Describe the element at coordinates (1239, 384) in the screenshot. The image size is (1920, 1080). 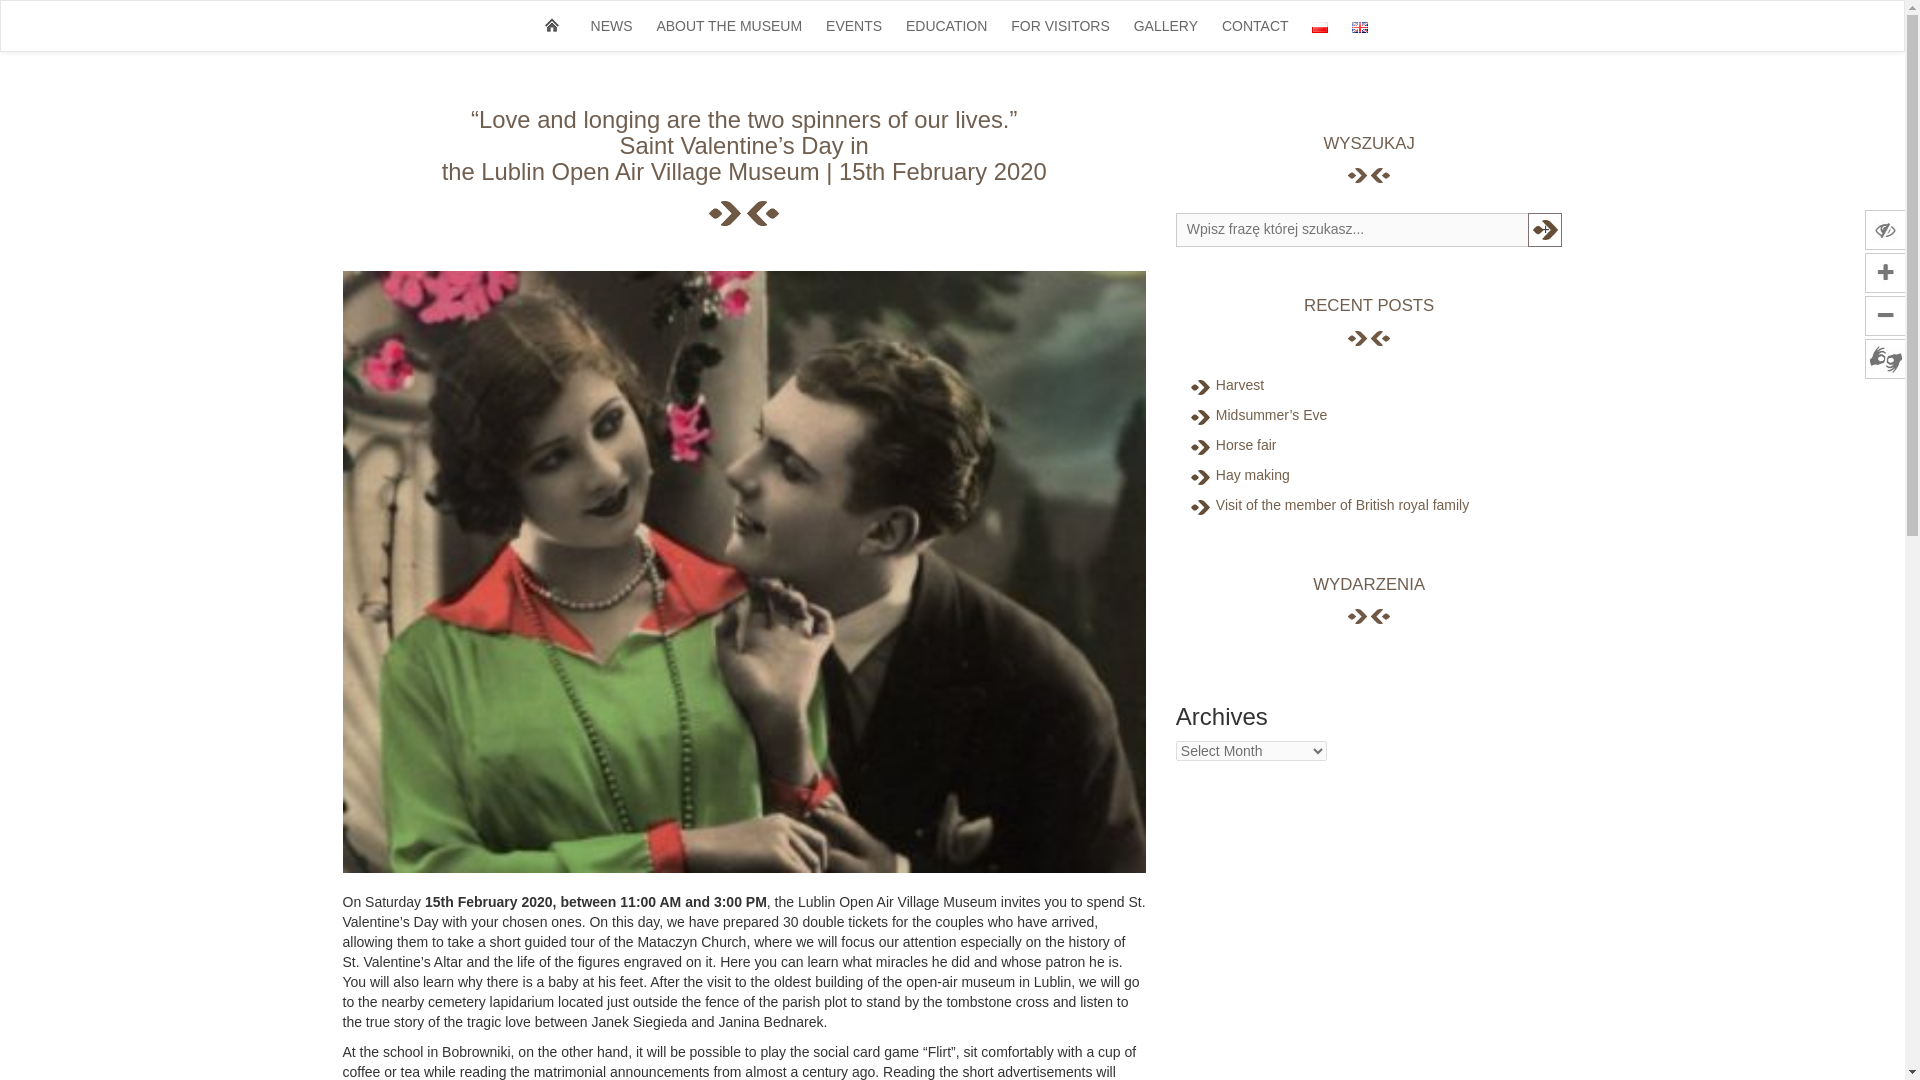
I see `Harvest` at that location.